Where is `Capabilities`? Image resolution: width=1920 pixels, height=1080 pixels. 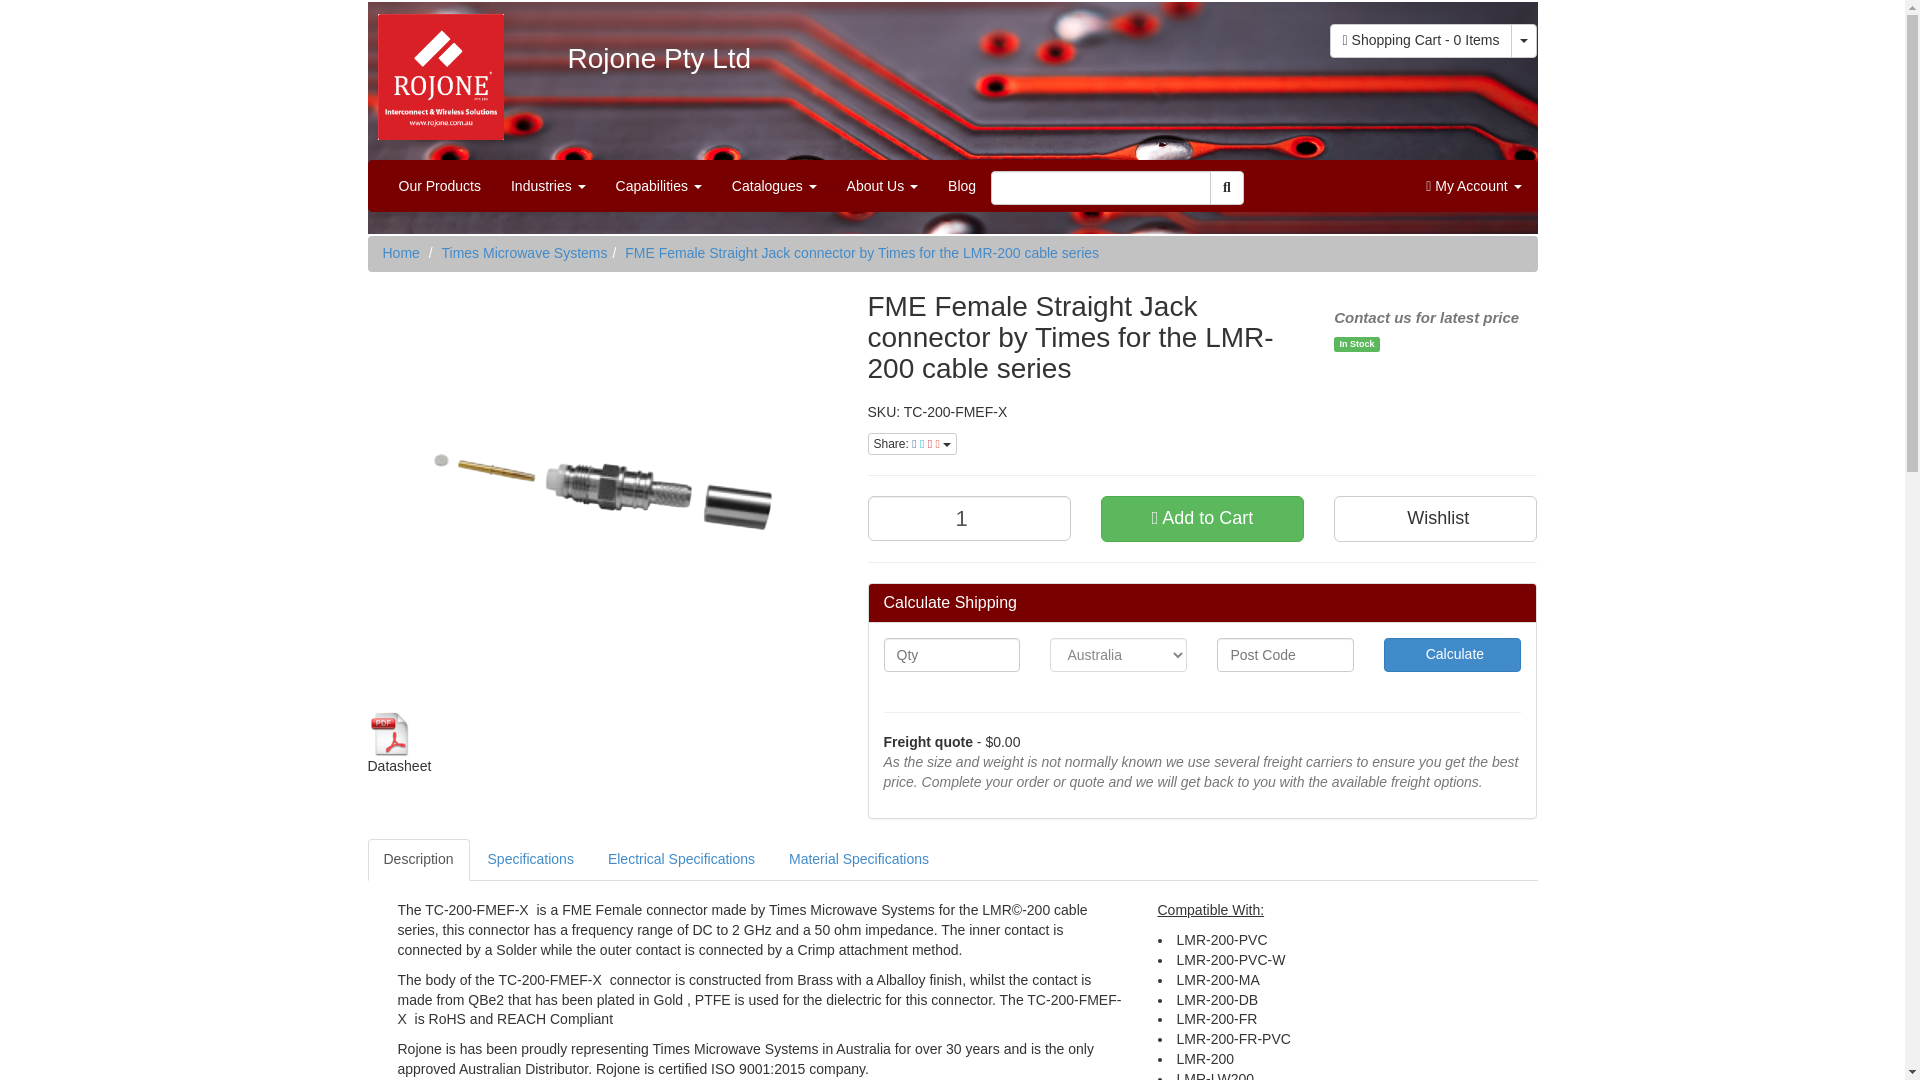 Capabilities is located at coordinates (658, 185).